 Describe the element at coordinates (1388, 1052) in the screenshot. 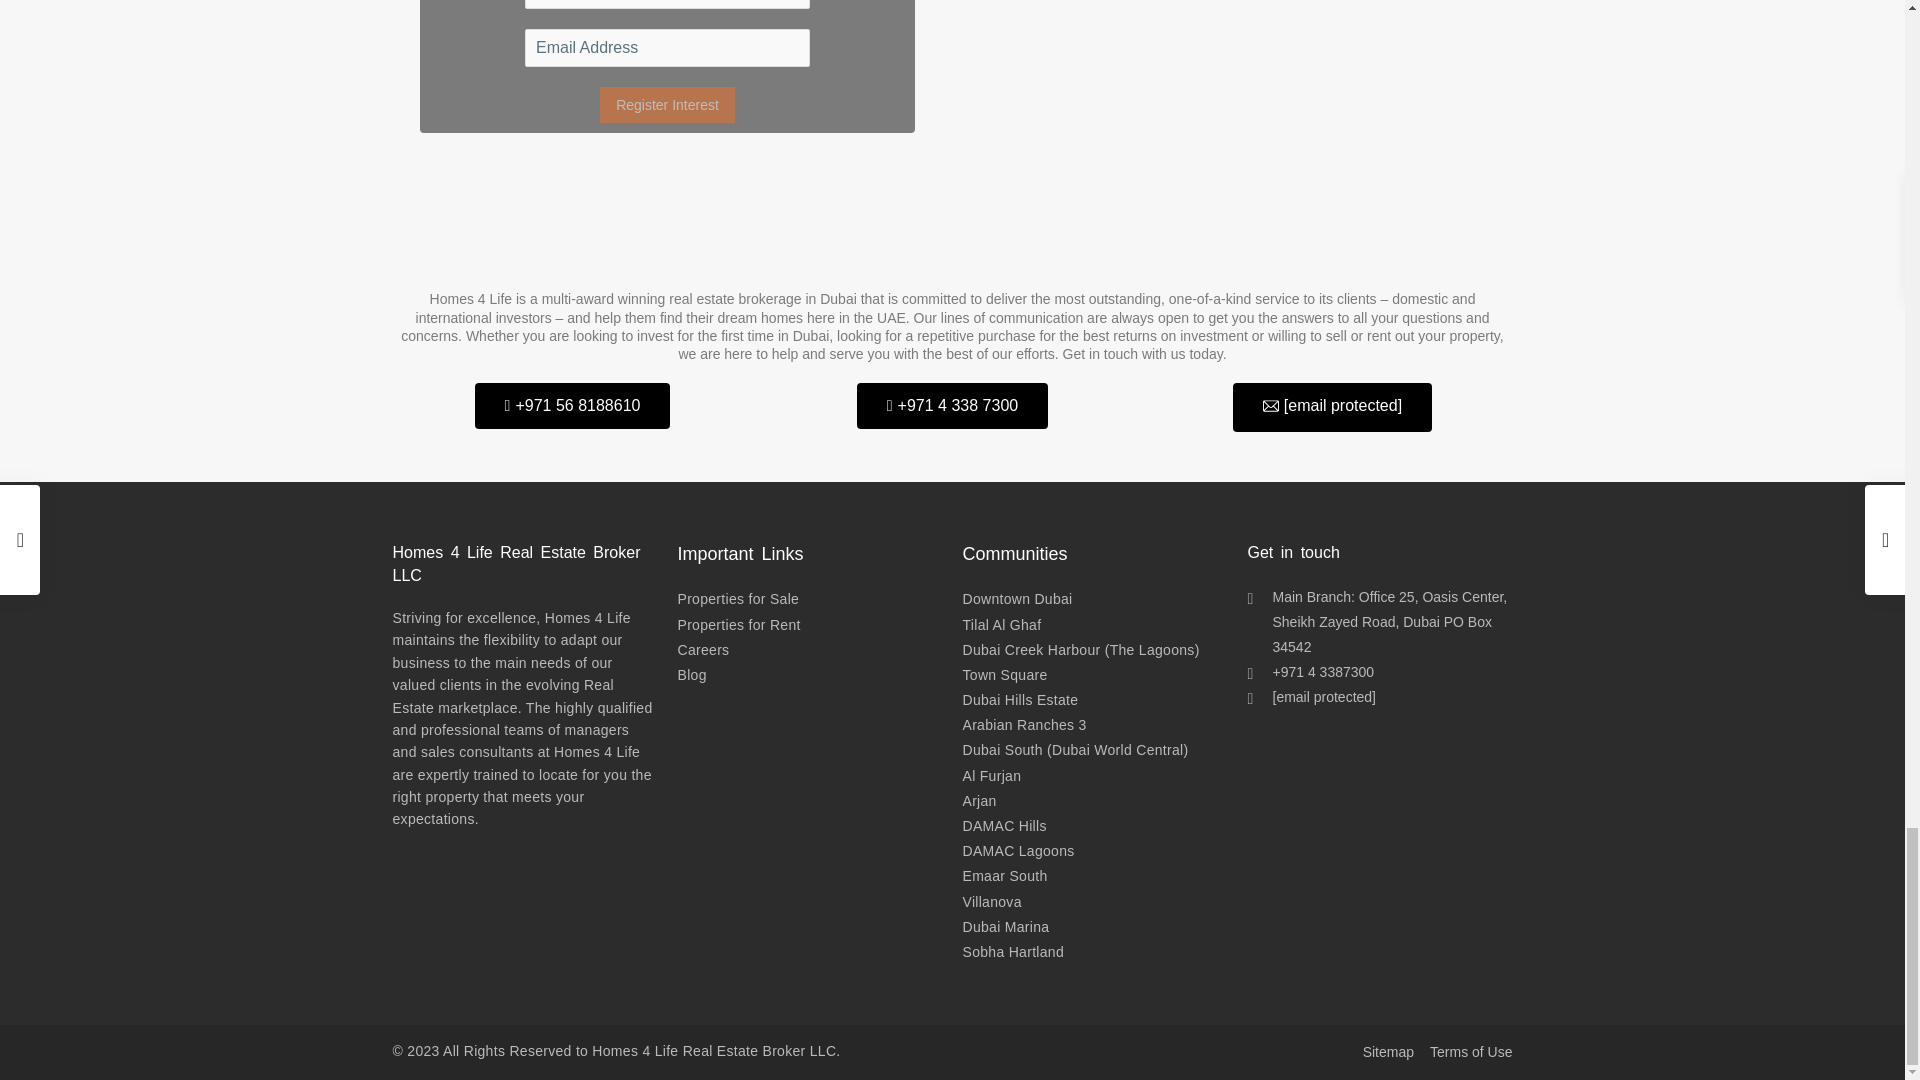

I see `Sitemap` at that location.